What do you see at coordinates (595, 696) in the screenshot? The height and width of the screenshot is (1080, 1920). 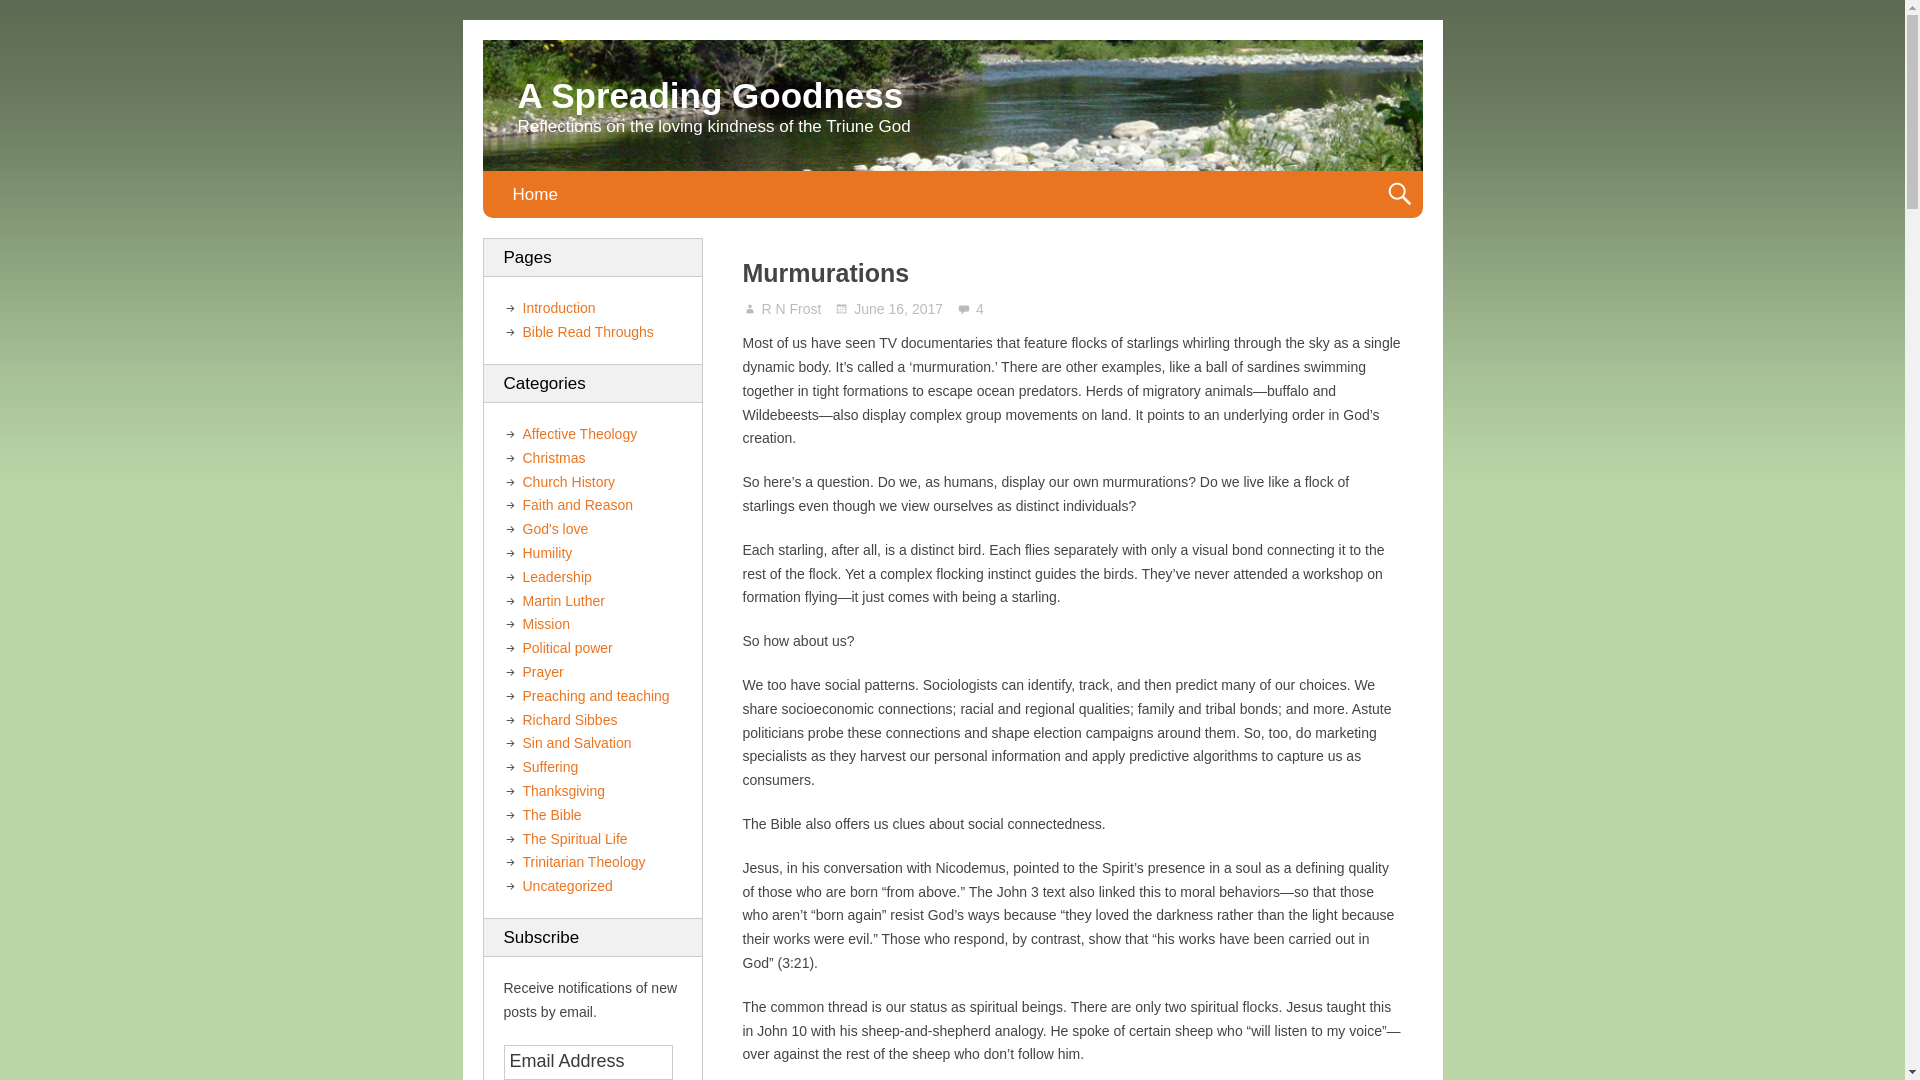 I see `Preaching and teaching` at bounding box center [595, 696].